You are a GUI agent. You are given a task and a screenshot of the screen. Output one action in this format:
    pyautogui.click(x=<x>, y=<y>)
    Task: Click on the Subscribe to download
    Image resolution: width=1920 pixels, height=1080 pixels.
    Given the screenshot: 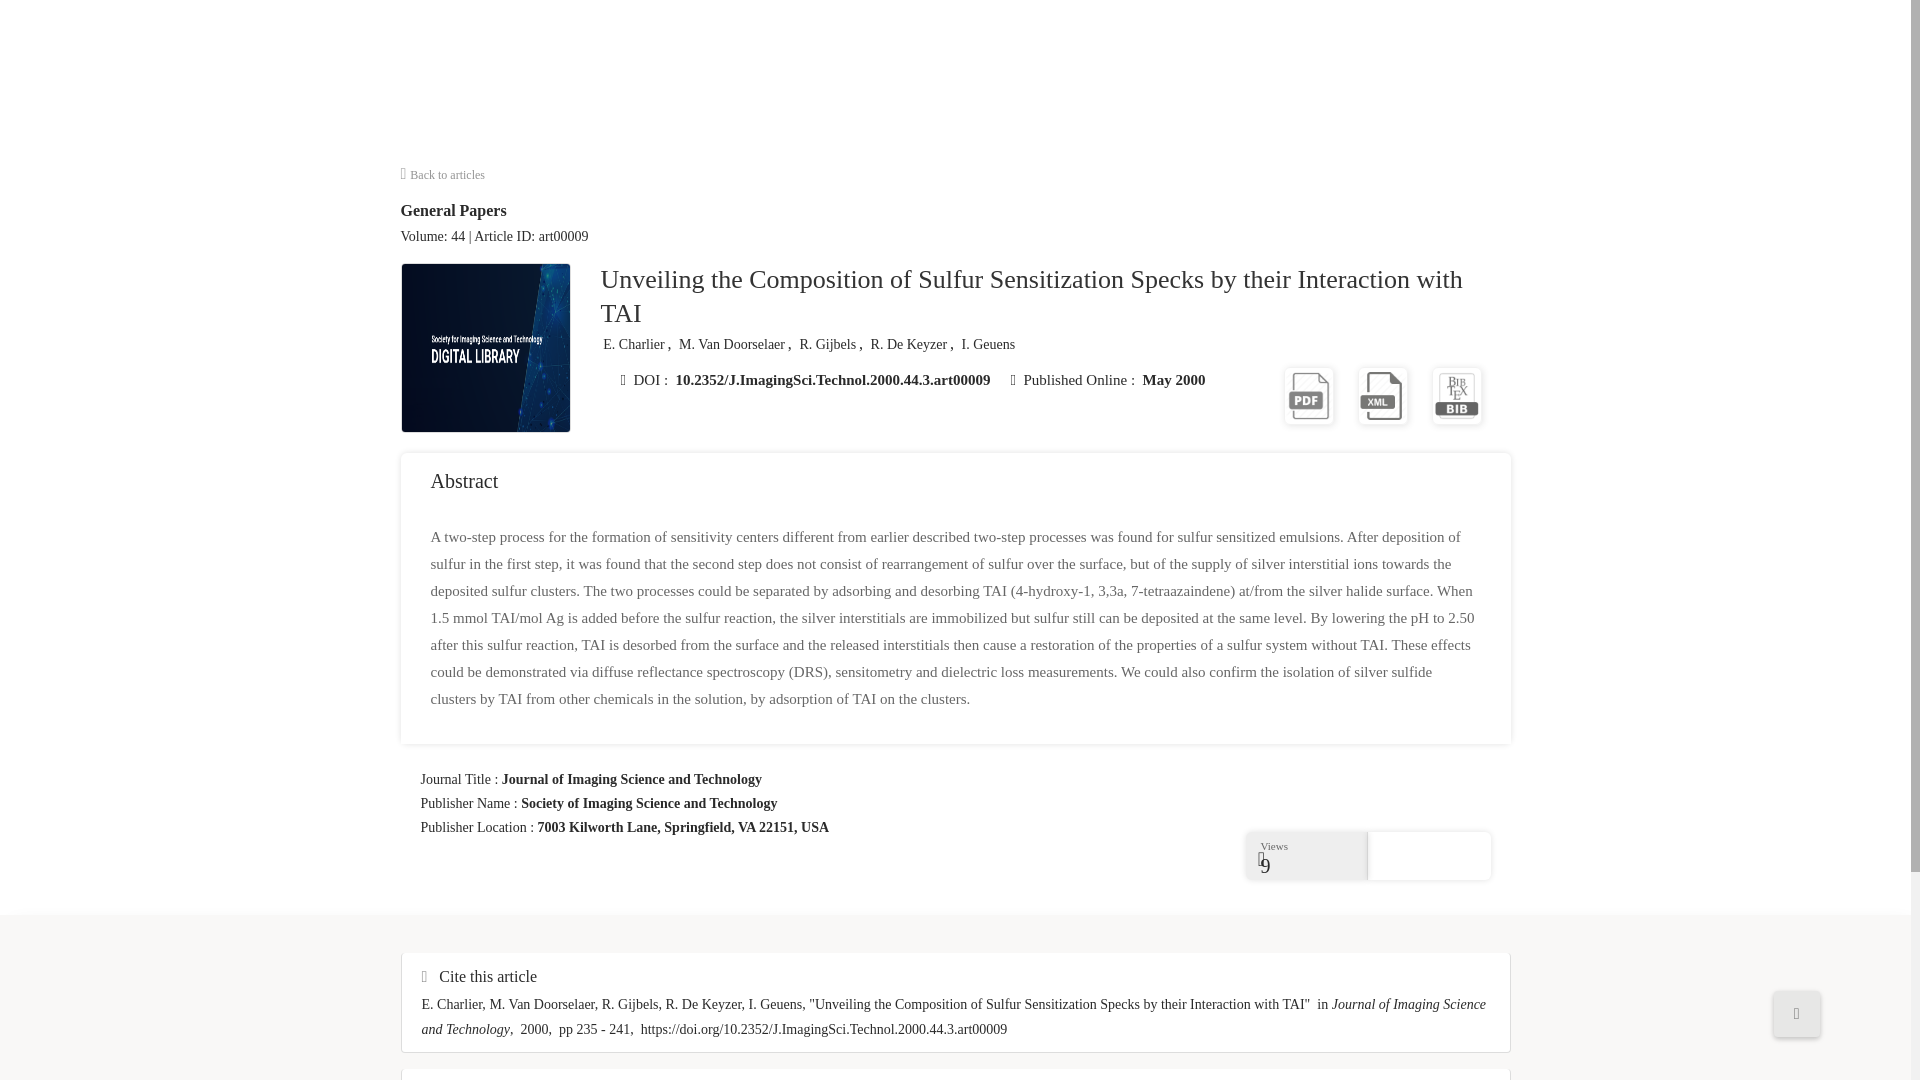 What is the action you would take?
    pyautogui.click(x=1457, y=394)
    